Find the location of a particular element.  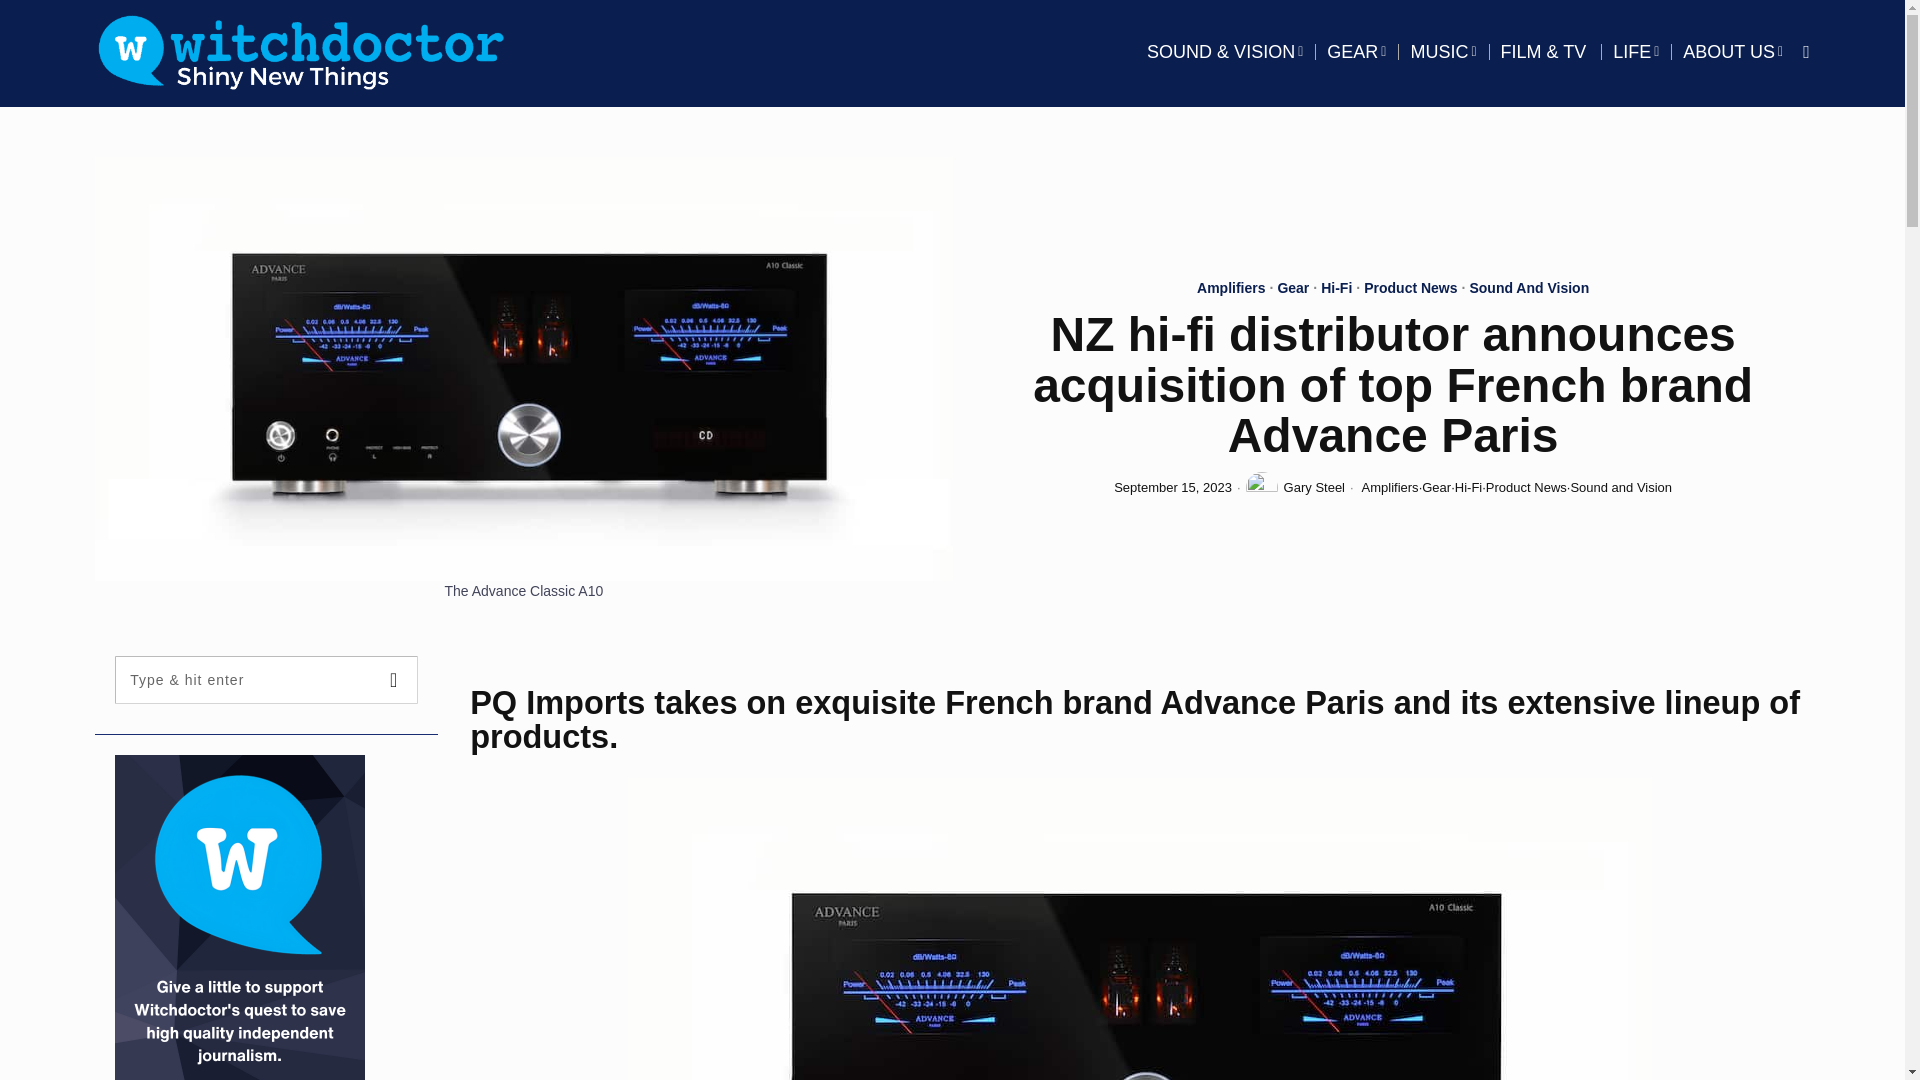

15 Sep, 2023 15:56:04 is located at coordinates (1172, 488).